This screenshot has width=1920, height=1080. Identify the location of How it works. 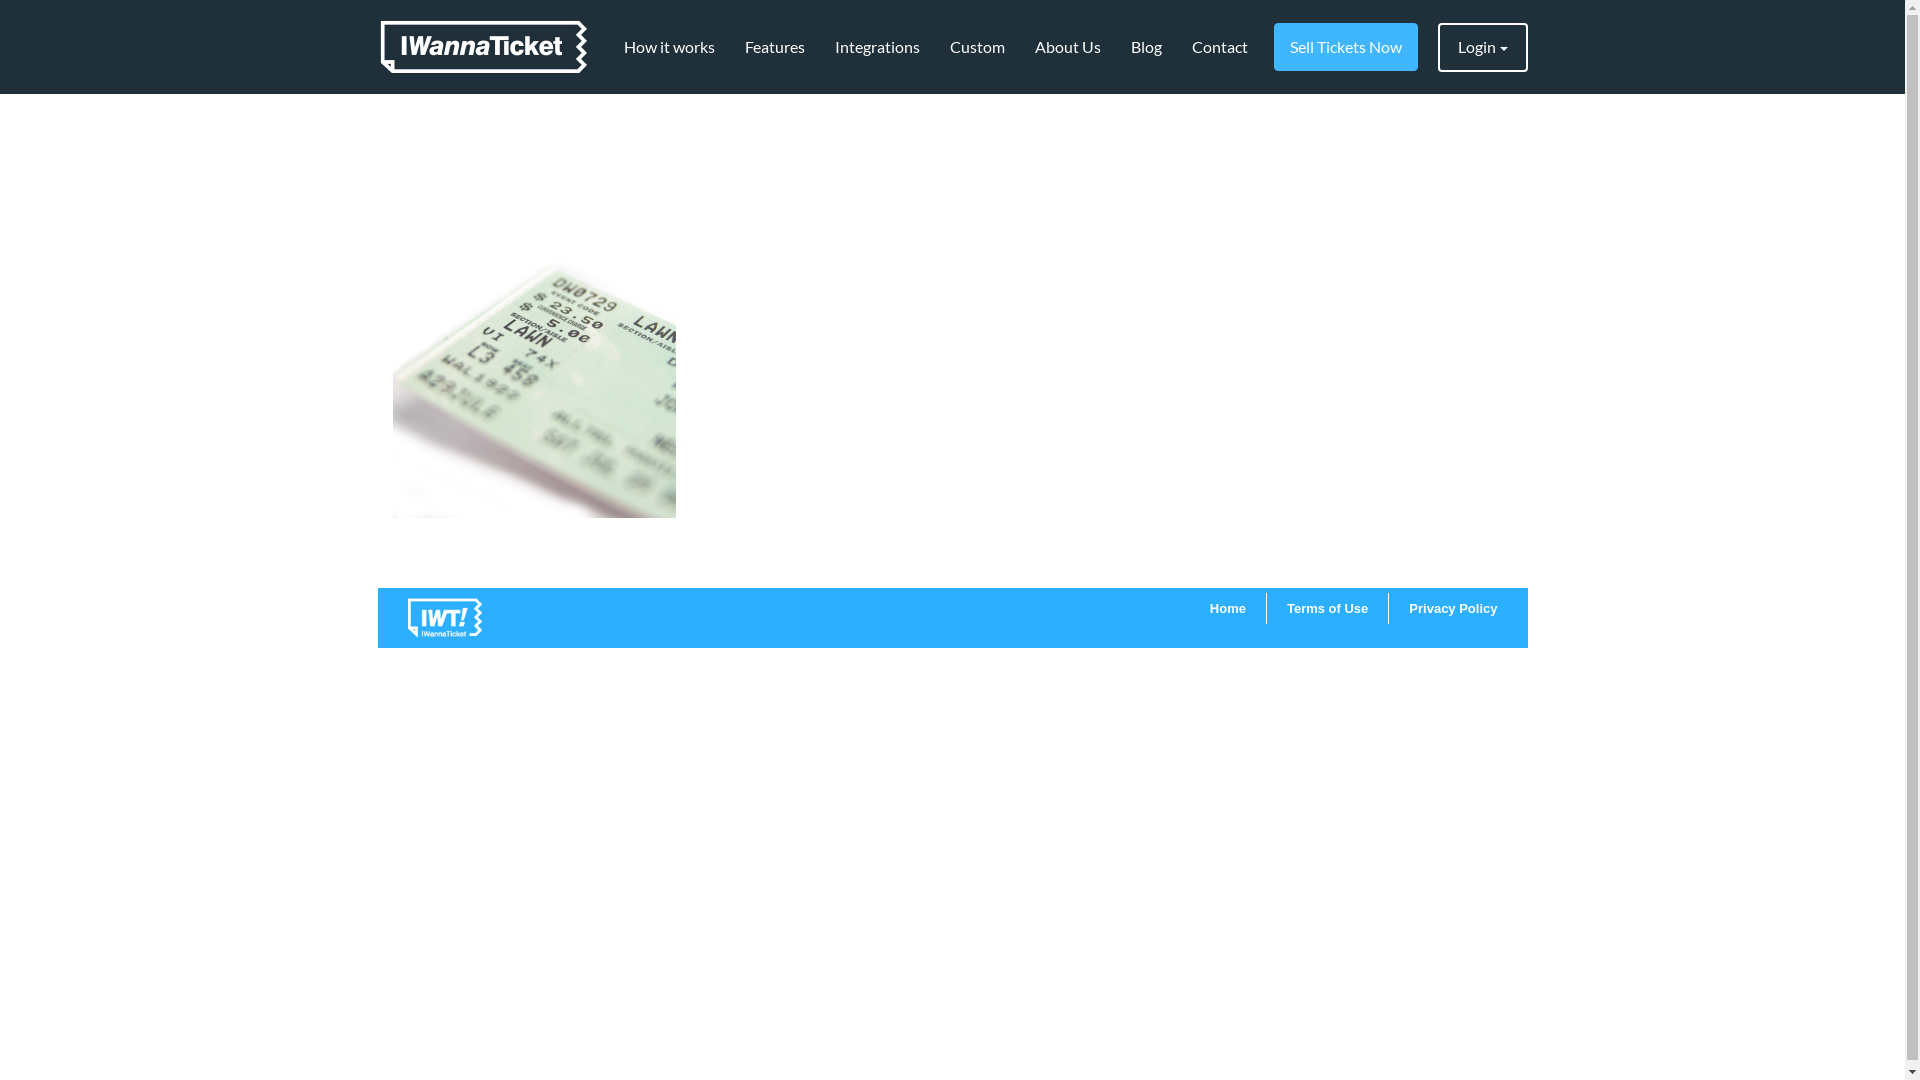
(668, 47).